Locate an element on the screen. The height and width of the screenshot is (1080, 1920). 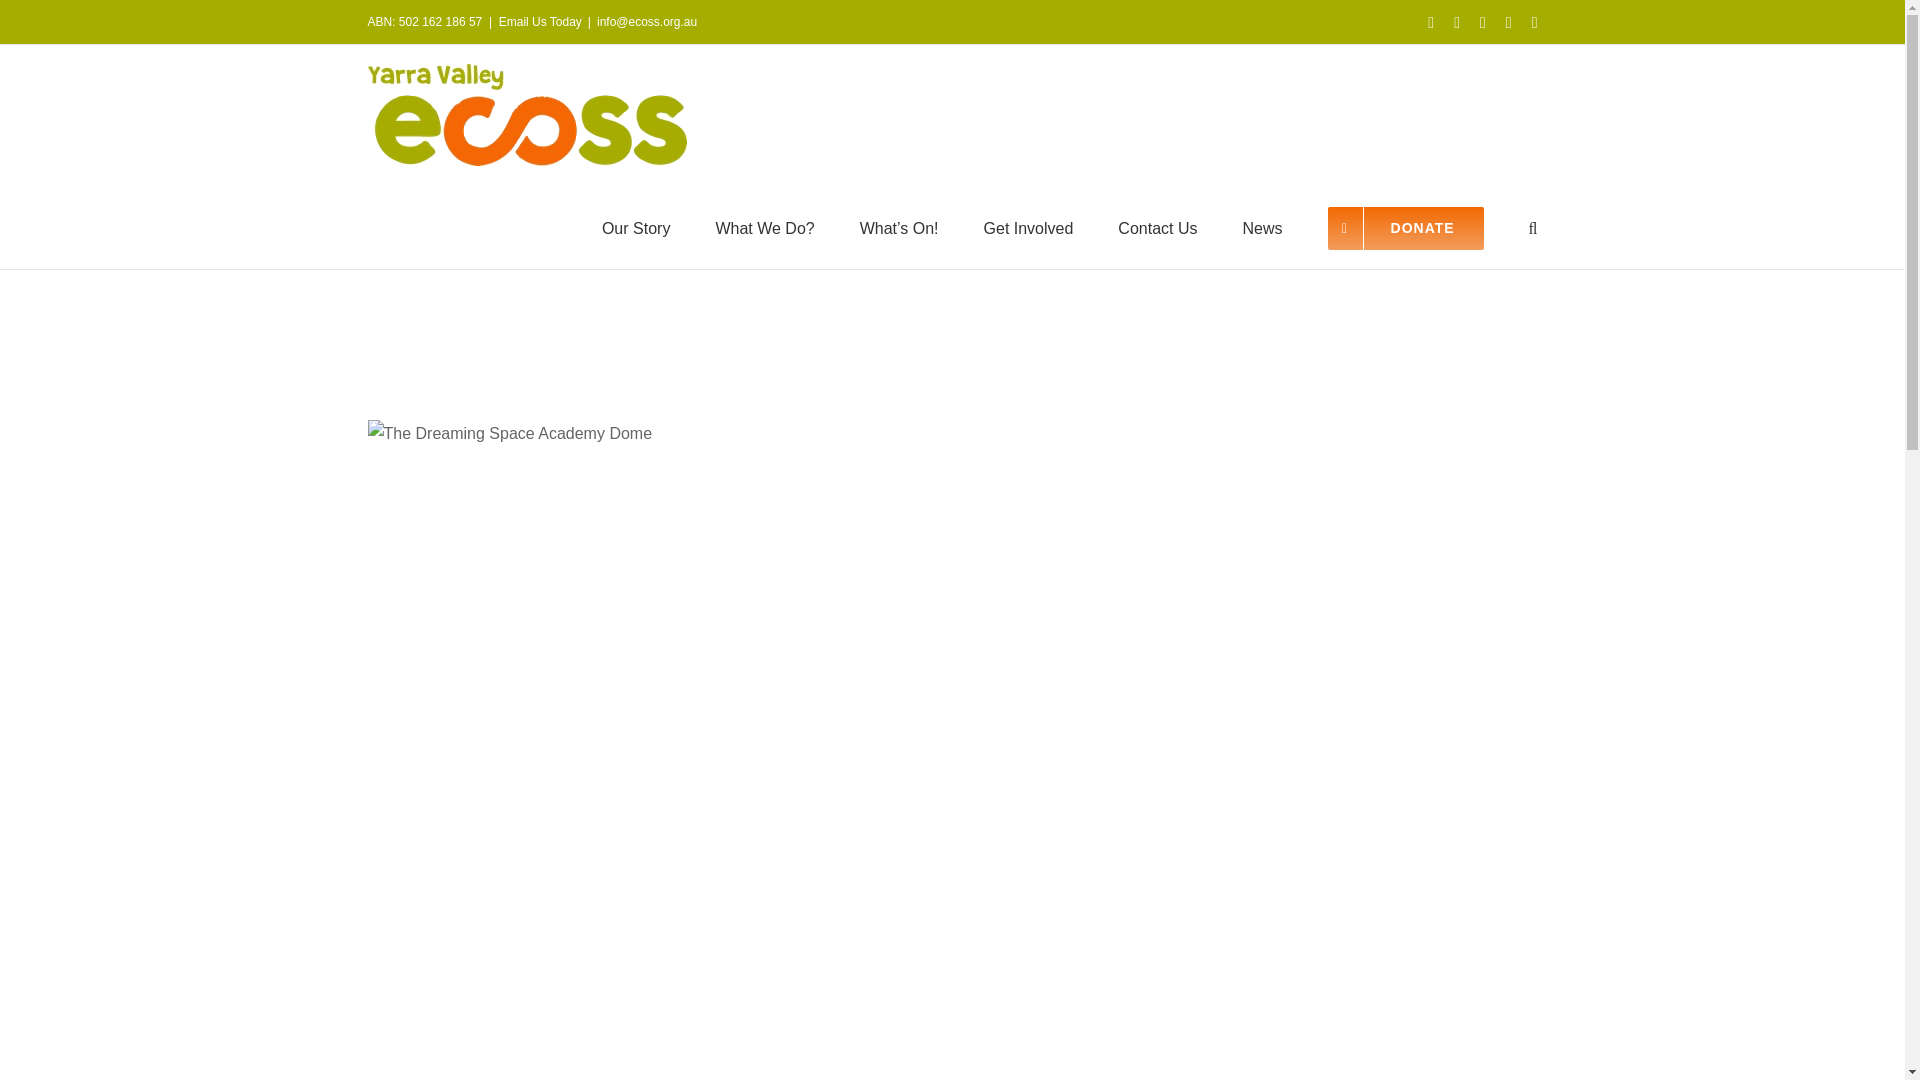
Facebook is located at coordinates (1431, 22).